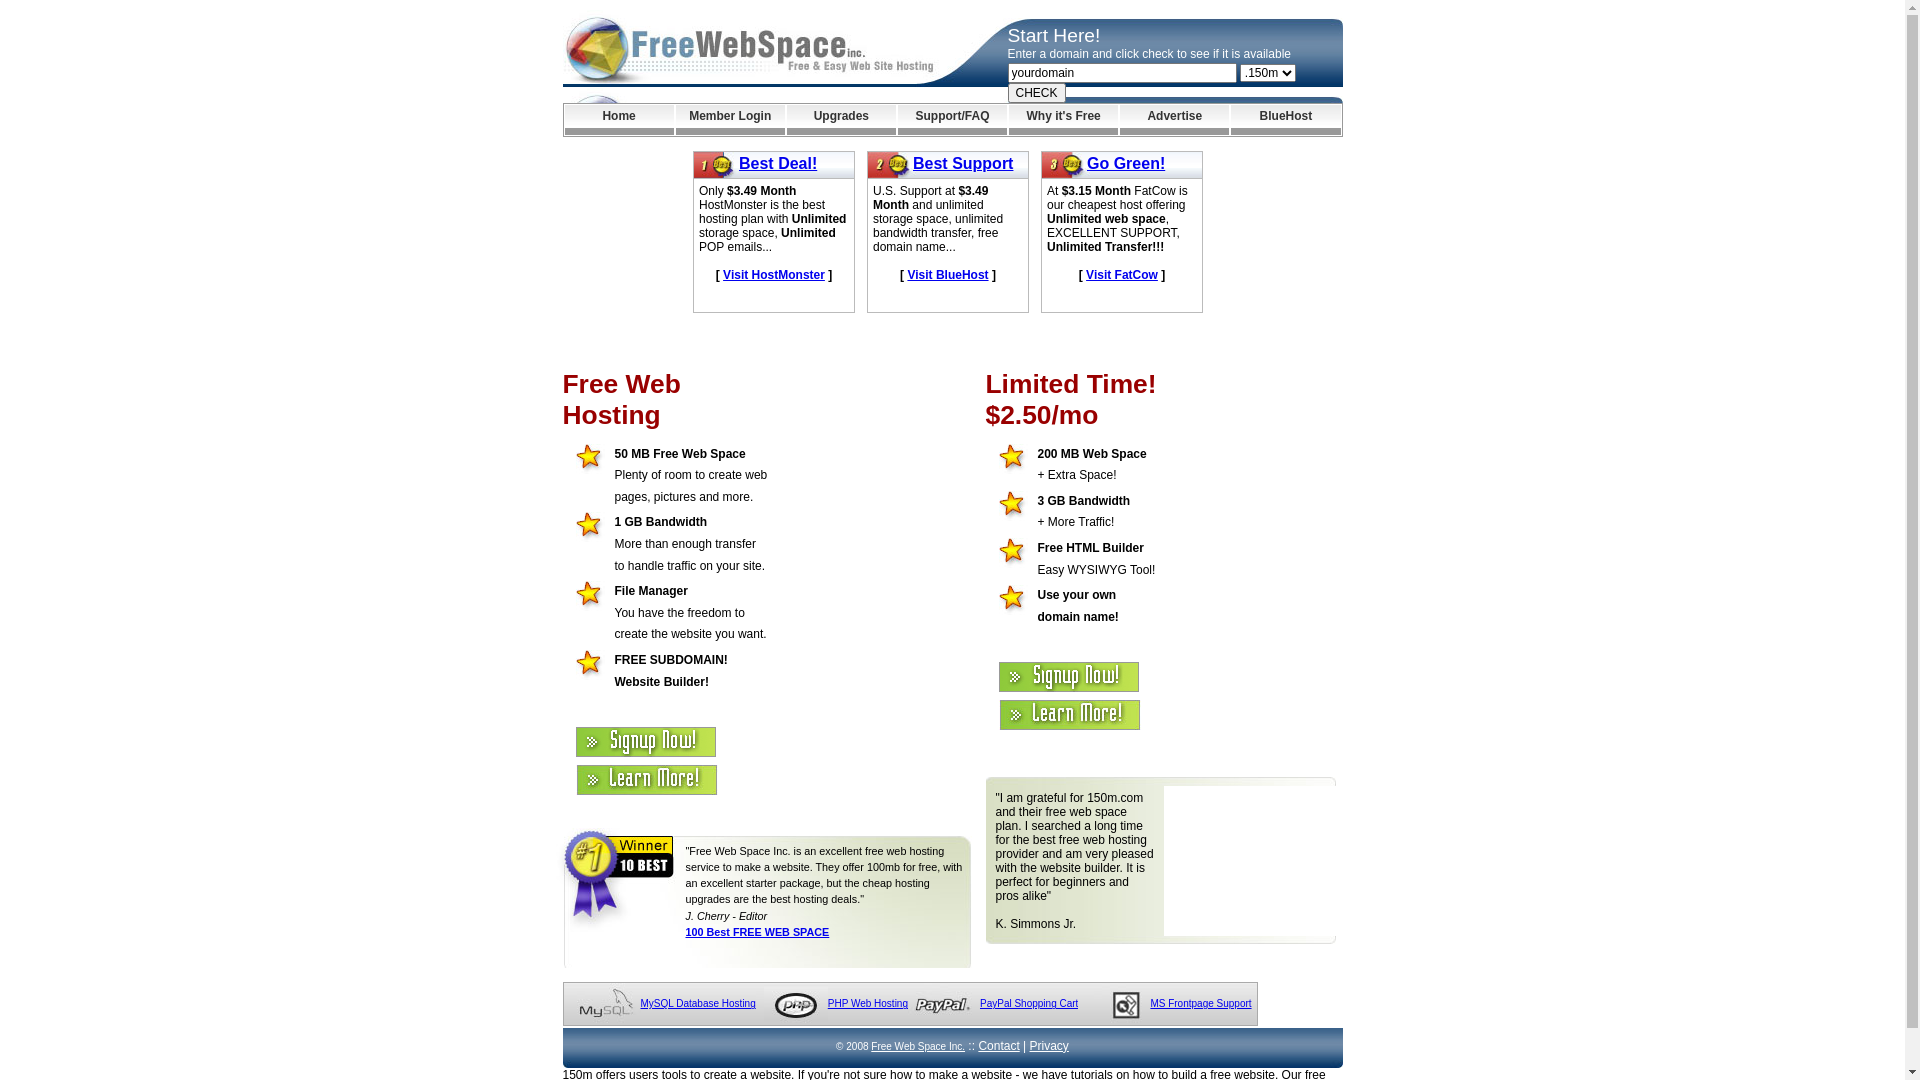  What do you see at coordinates (918, 1046) in the screenshot?
I see `Free Web Space Inc.` at bounding box center [918, 1046].